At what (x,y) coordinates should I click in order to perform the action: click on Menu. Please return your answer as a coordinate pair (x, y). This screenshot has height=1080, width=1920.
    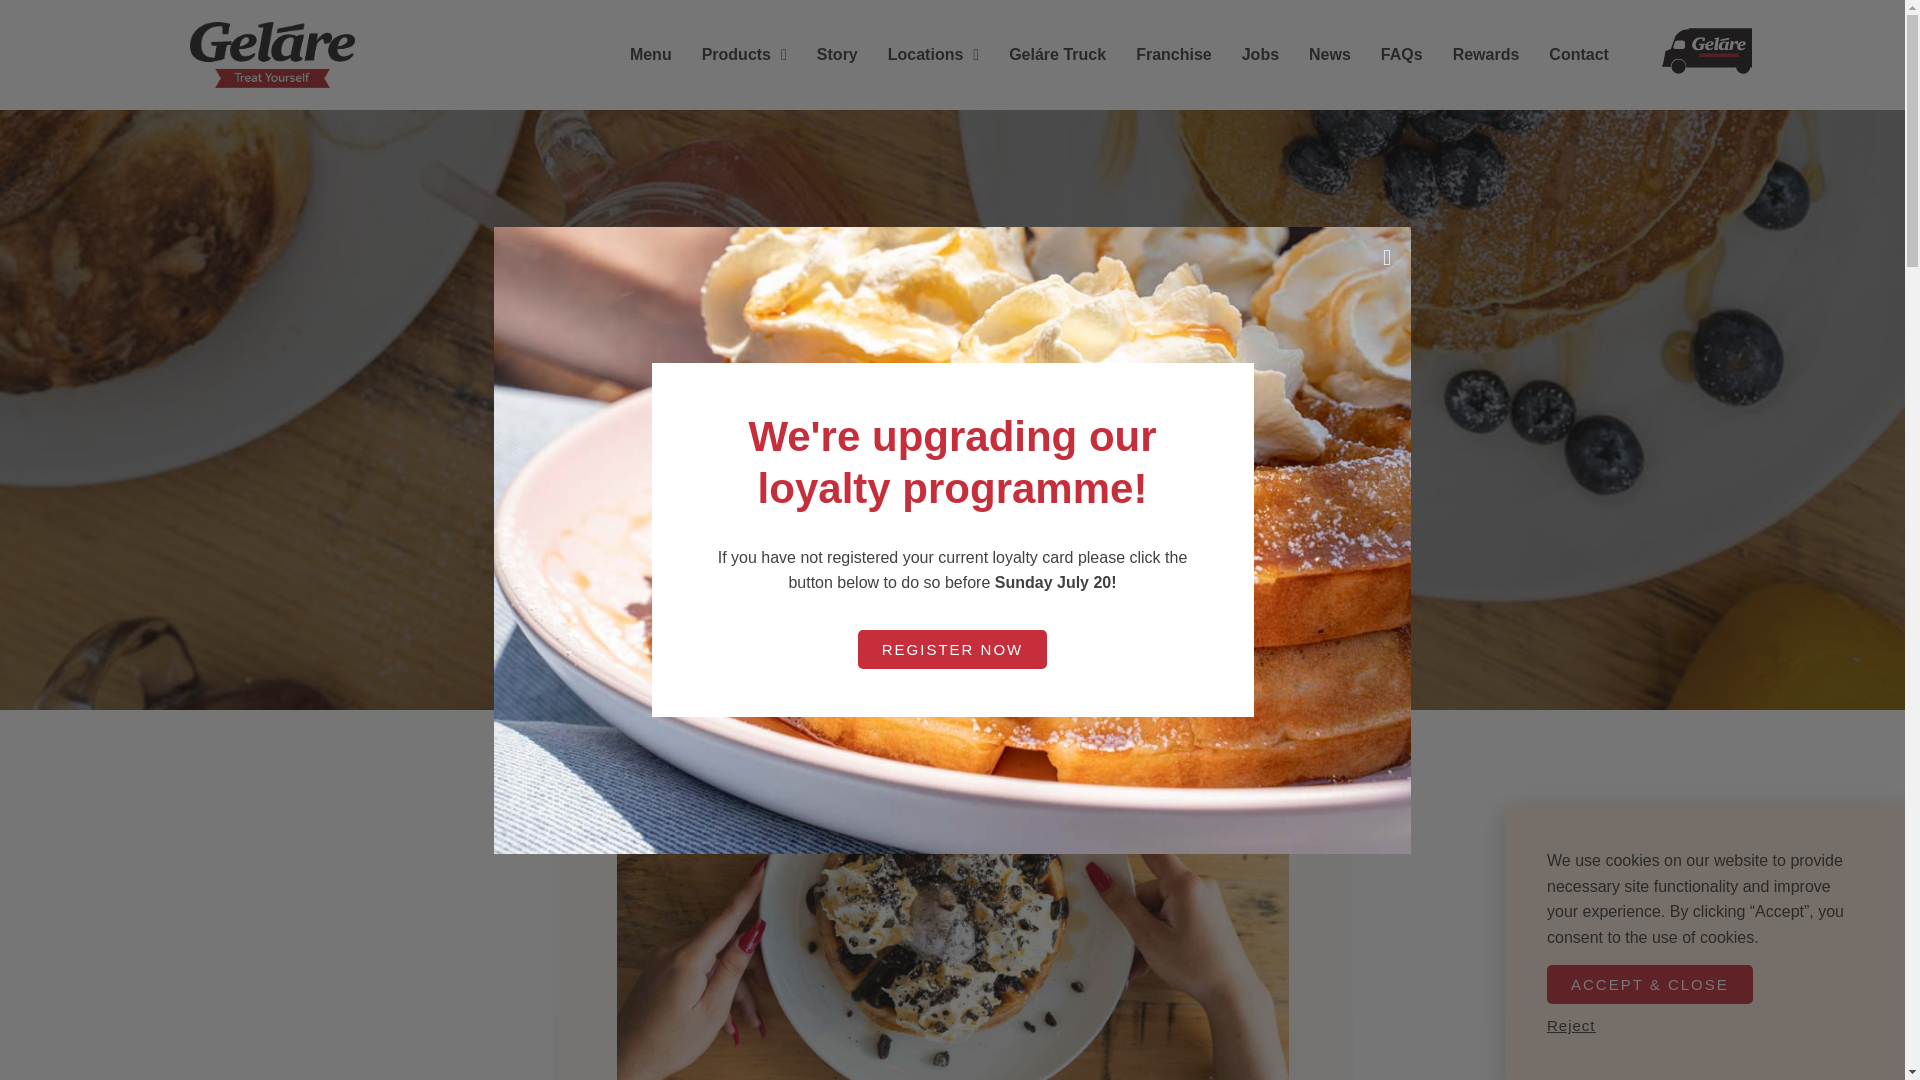
    Looking at the image, I should click on (650, 54).